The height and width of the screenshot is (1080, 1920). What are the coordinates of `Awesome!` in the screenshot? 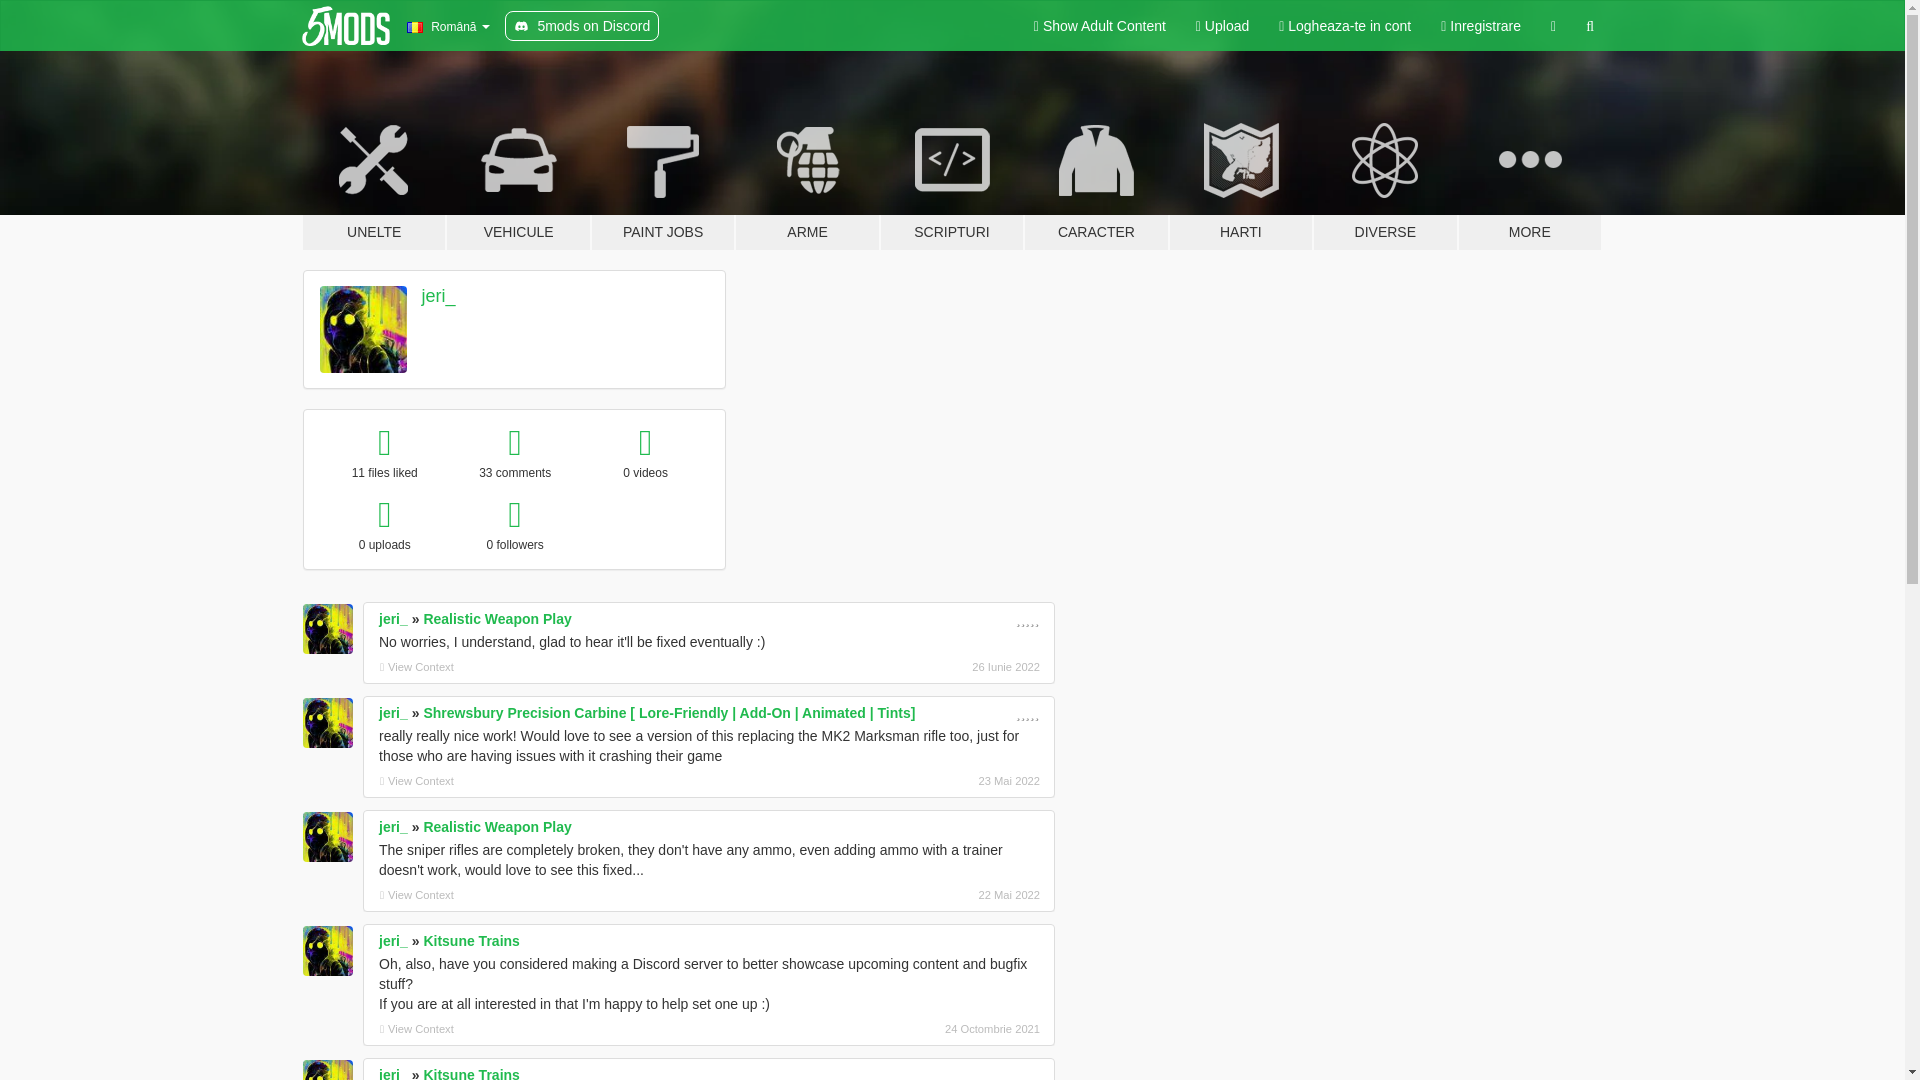 It's located at (1026, 713).